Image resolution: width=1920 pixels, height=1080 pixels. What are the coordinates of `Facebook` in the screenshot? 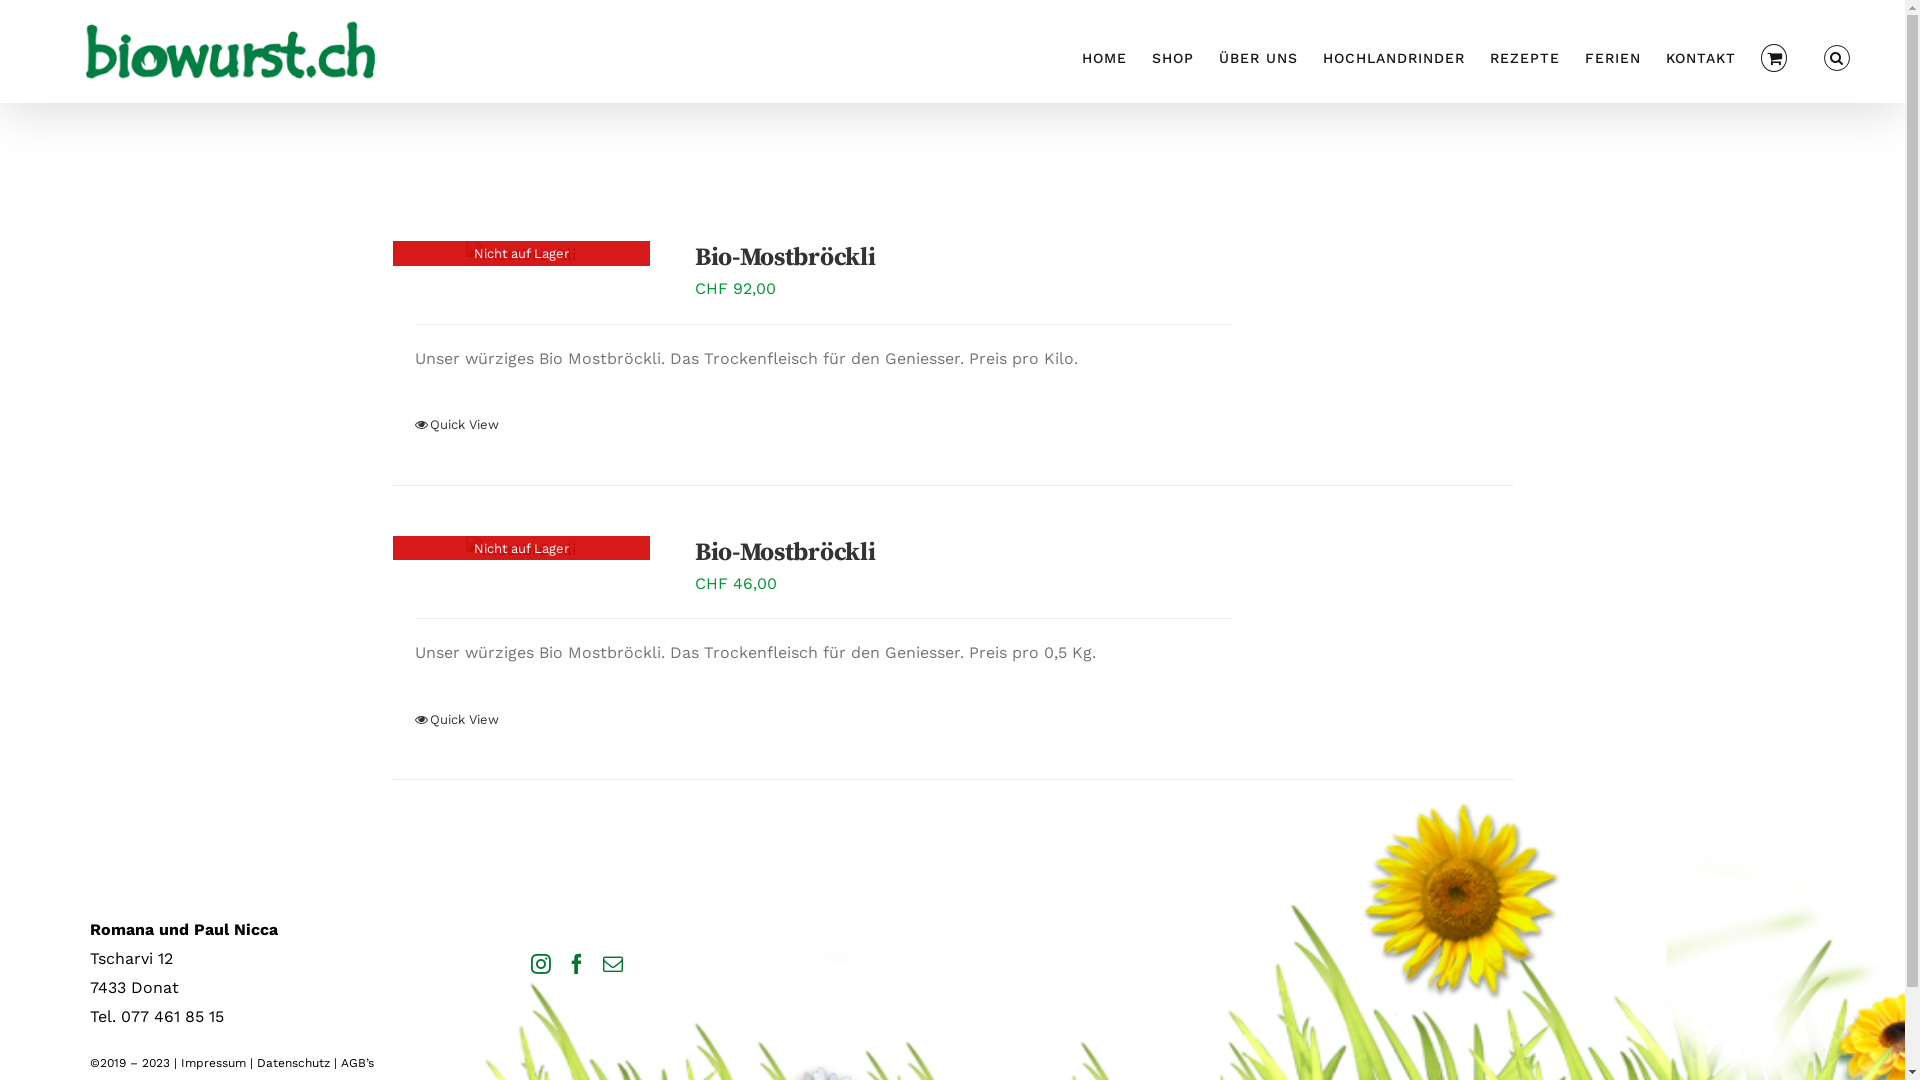 It's located at (577, 964).